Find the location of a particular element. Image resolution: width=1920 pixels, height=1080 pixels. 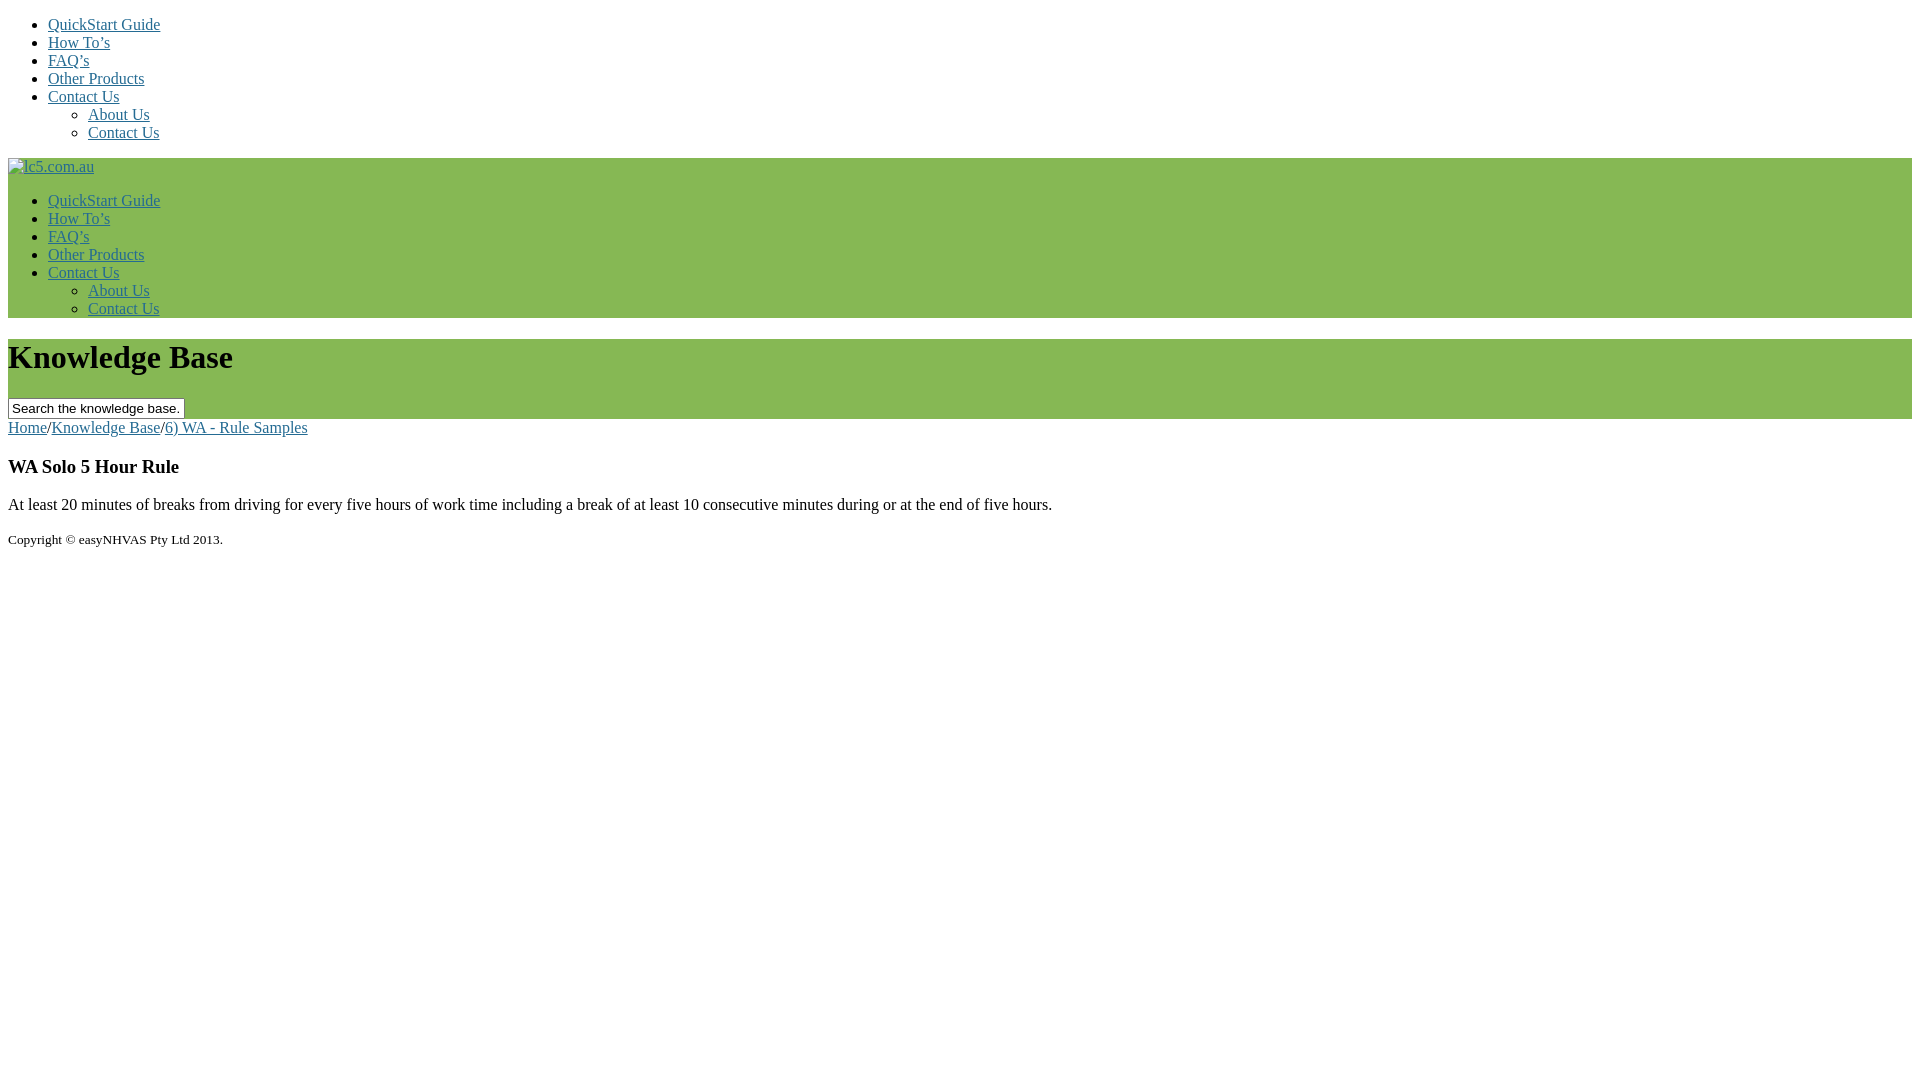

Contact Us is located at coordinates (84, 272).